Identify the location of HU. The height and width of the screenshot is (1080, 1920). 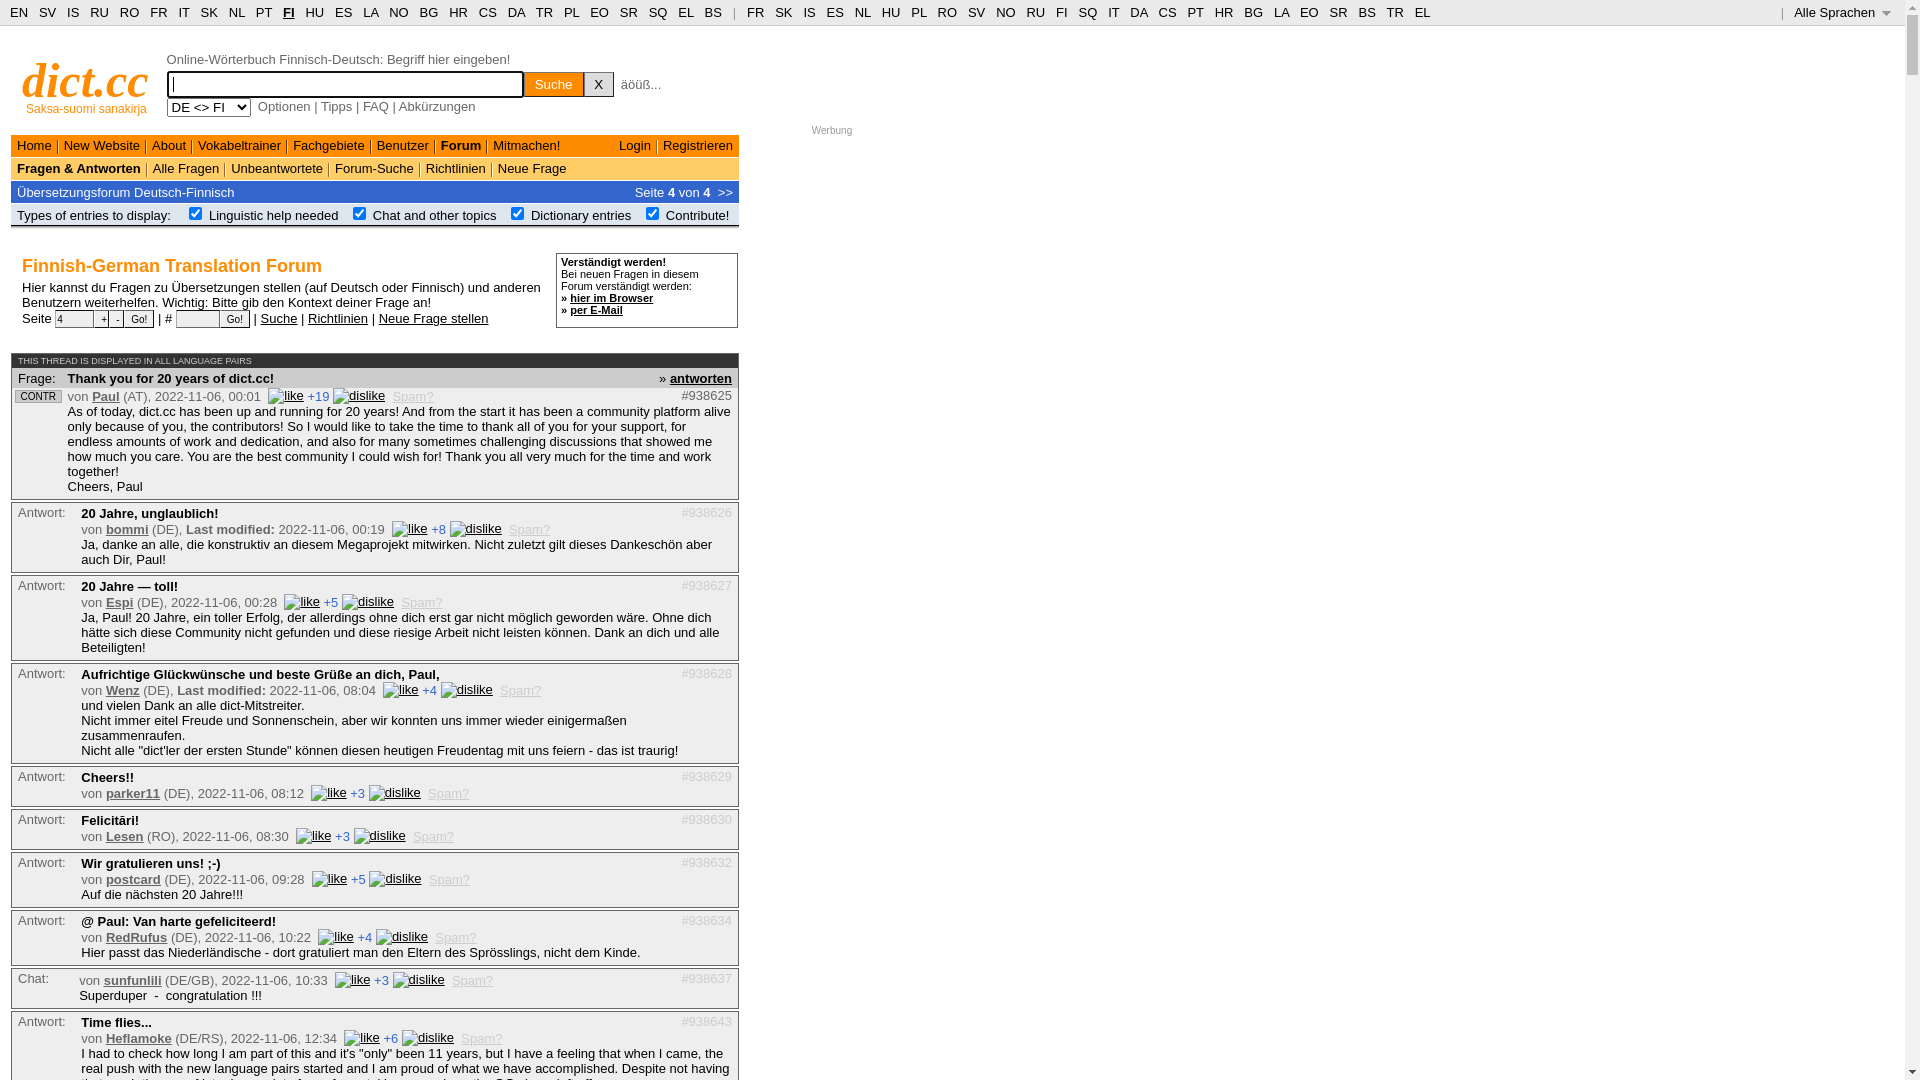
(892, 12).